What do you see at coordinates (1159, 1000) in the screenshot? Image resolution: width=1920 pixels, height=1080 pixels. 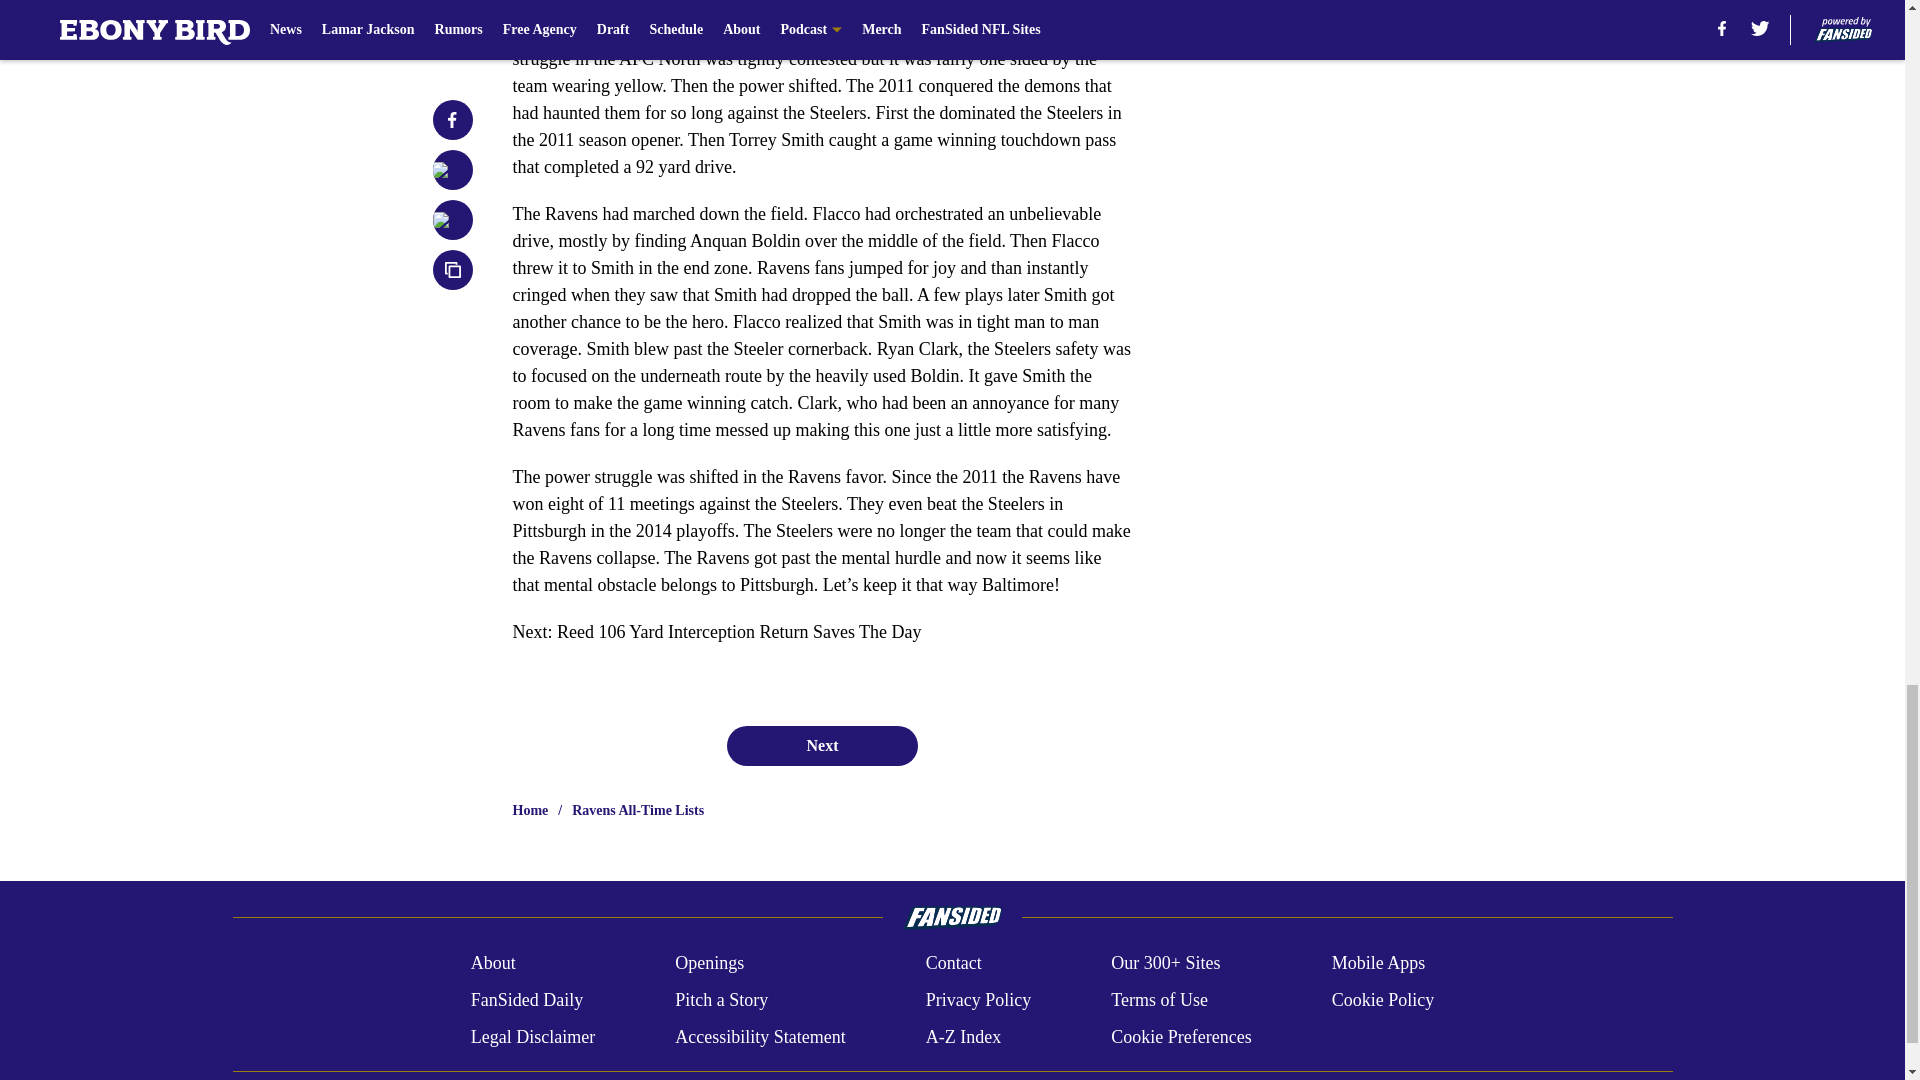 I see `Terms of Use` at bounding box center [1159, 1000].